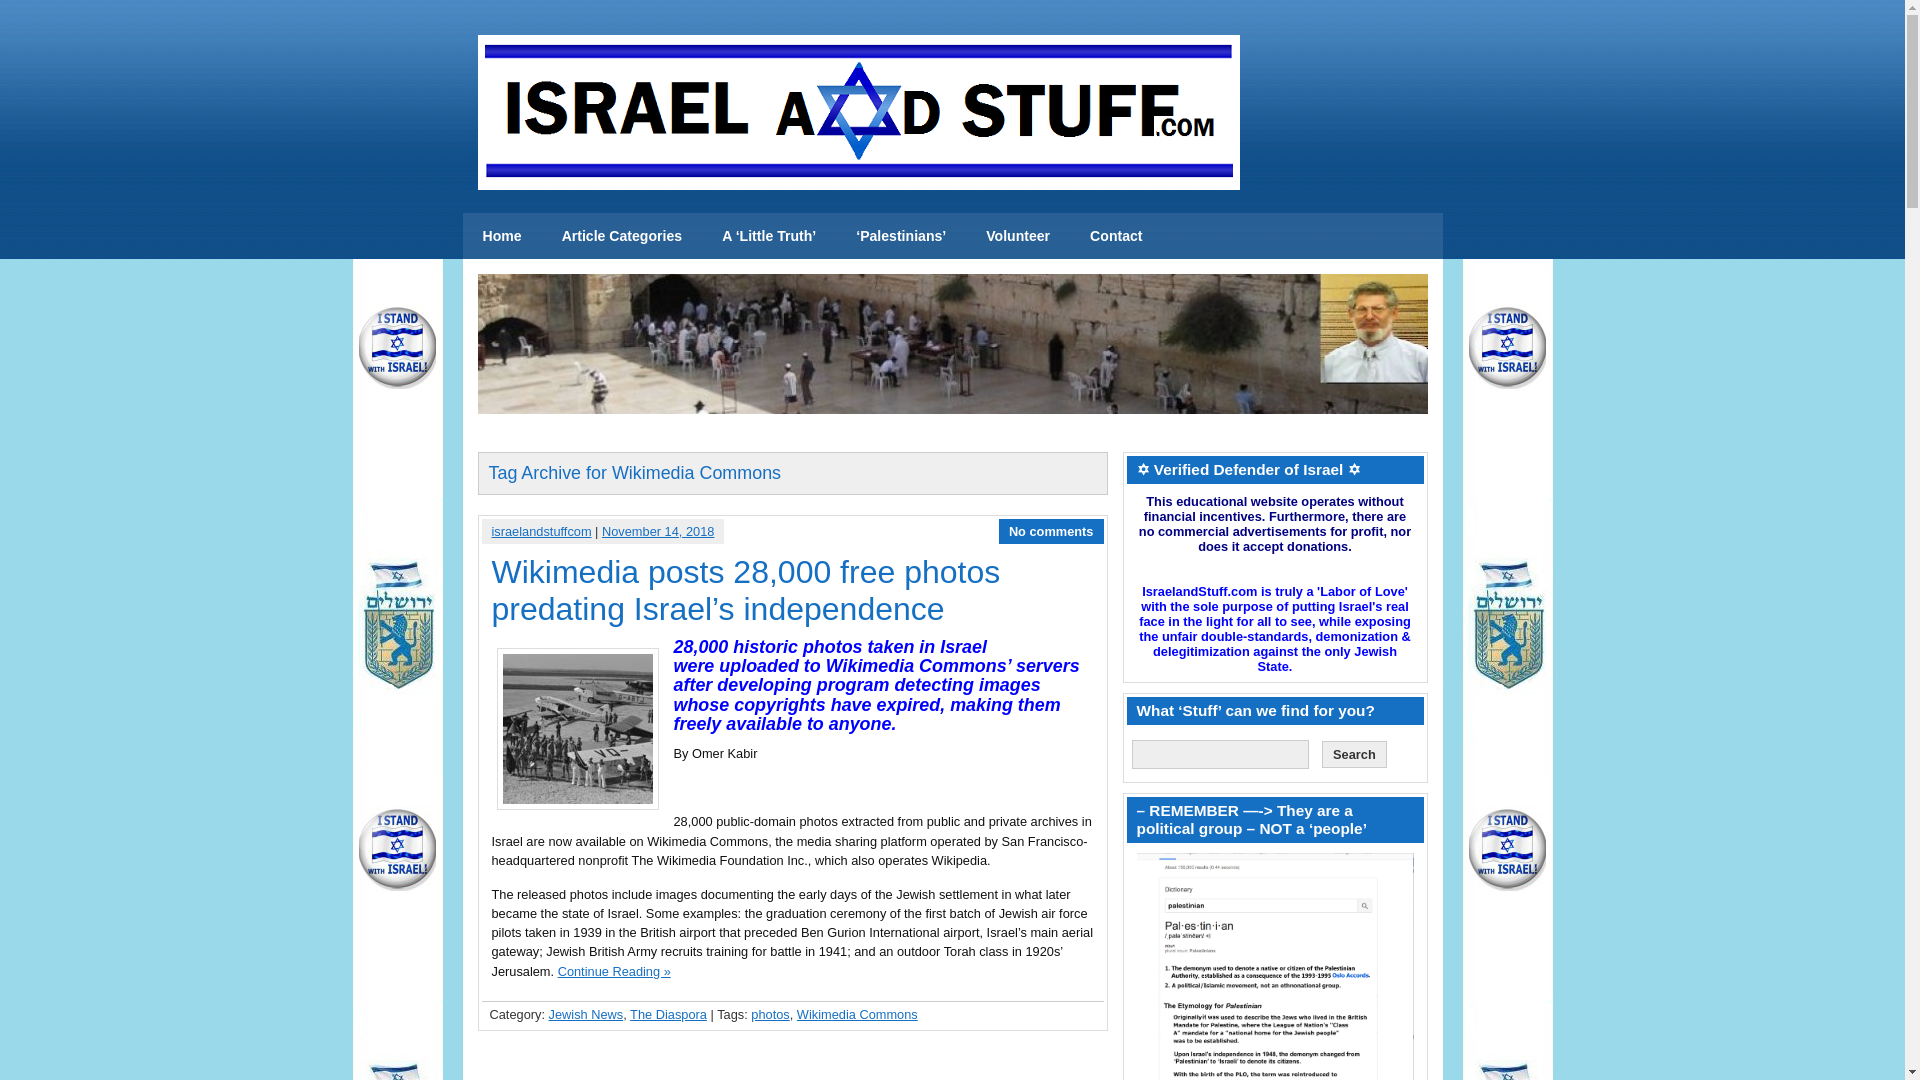 The image size is (1920, 1080). I want to click on Article Categories, so click(622, 236).